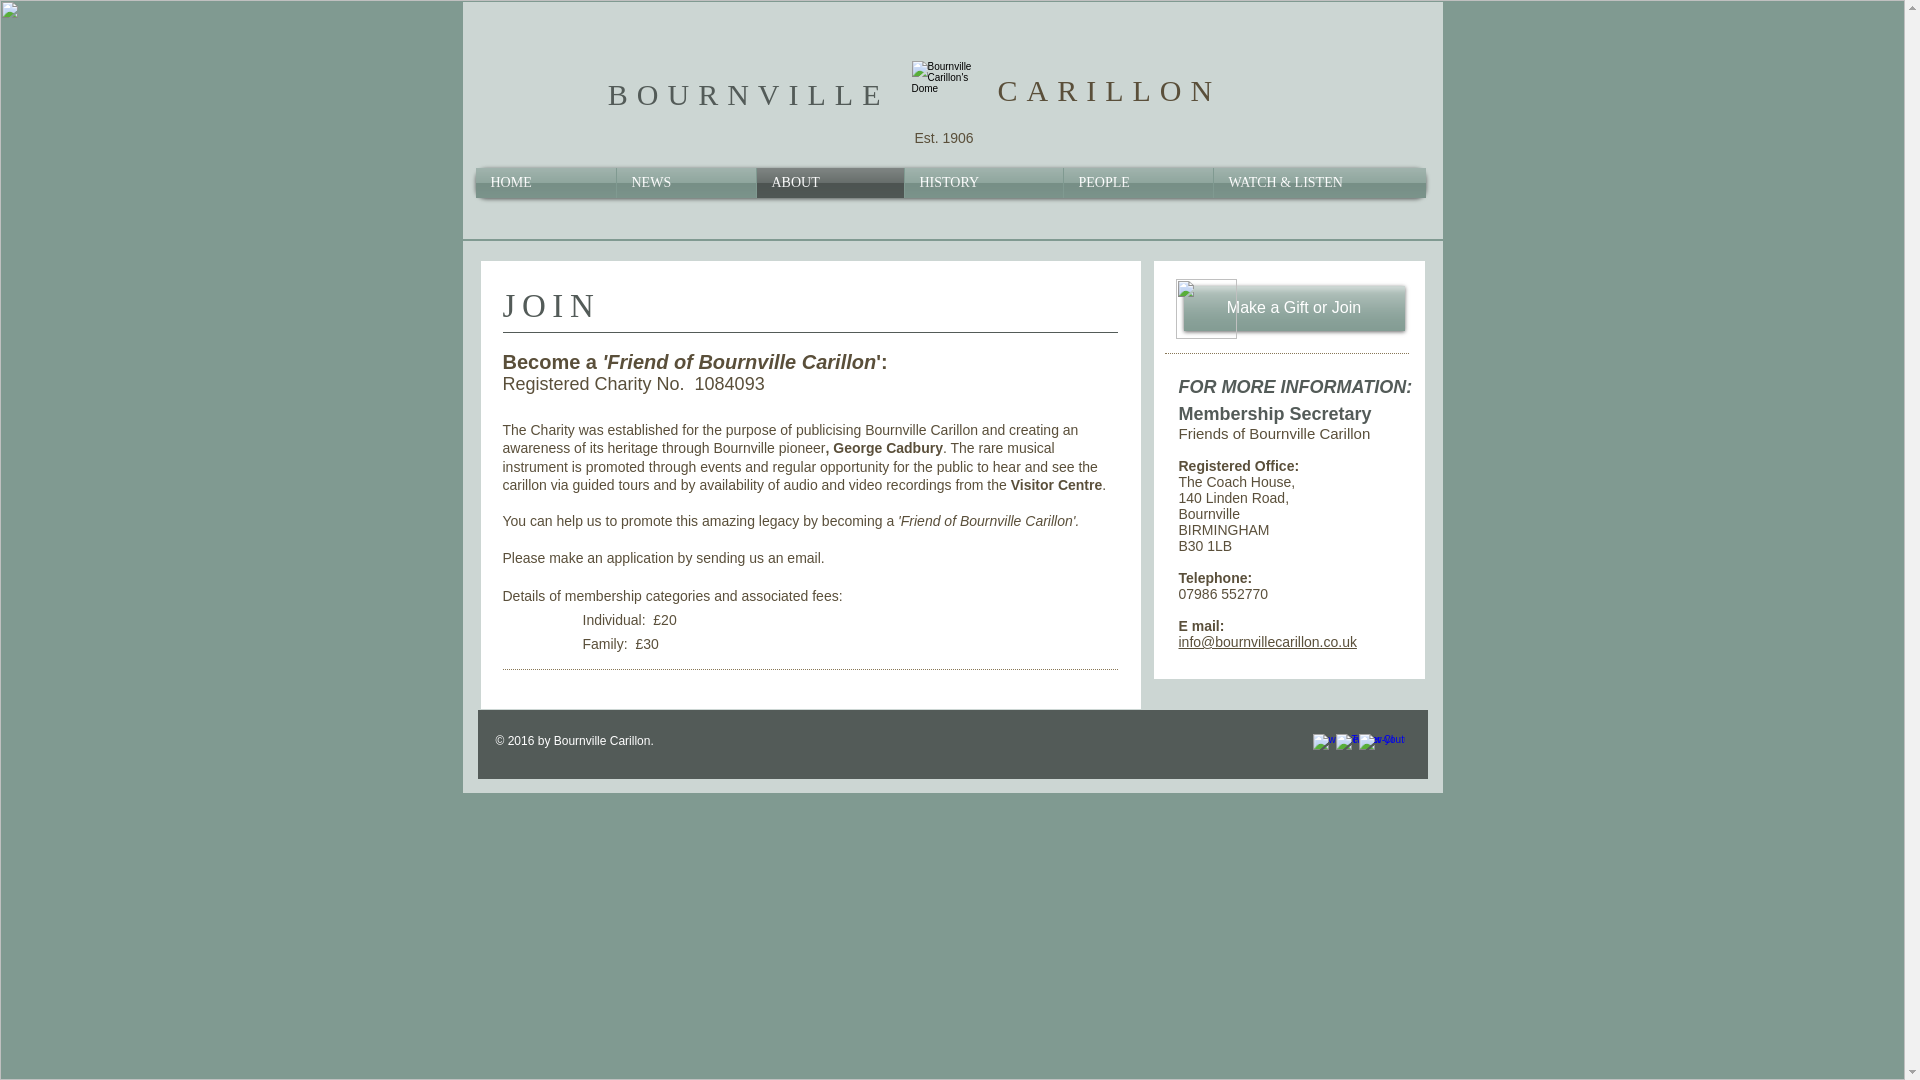 The height and width of the screenshot is (1080, 1920). Describe the element at coordinates (944, 94) in the screenshot. I see `Carillon Dome.jpg` at that location.